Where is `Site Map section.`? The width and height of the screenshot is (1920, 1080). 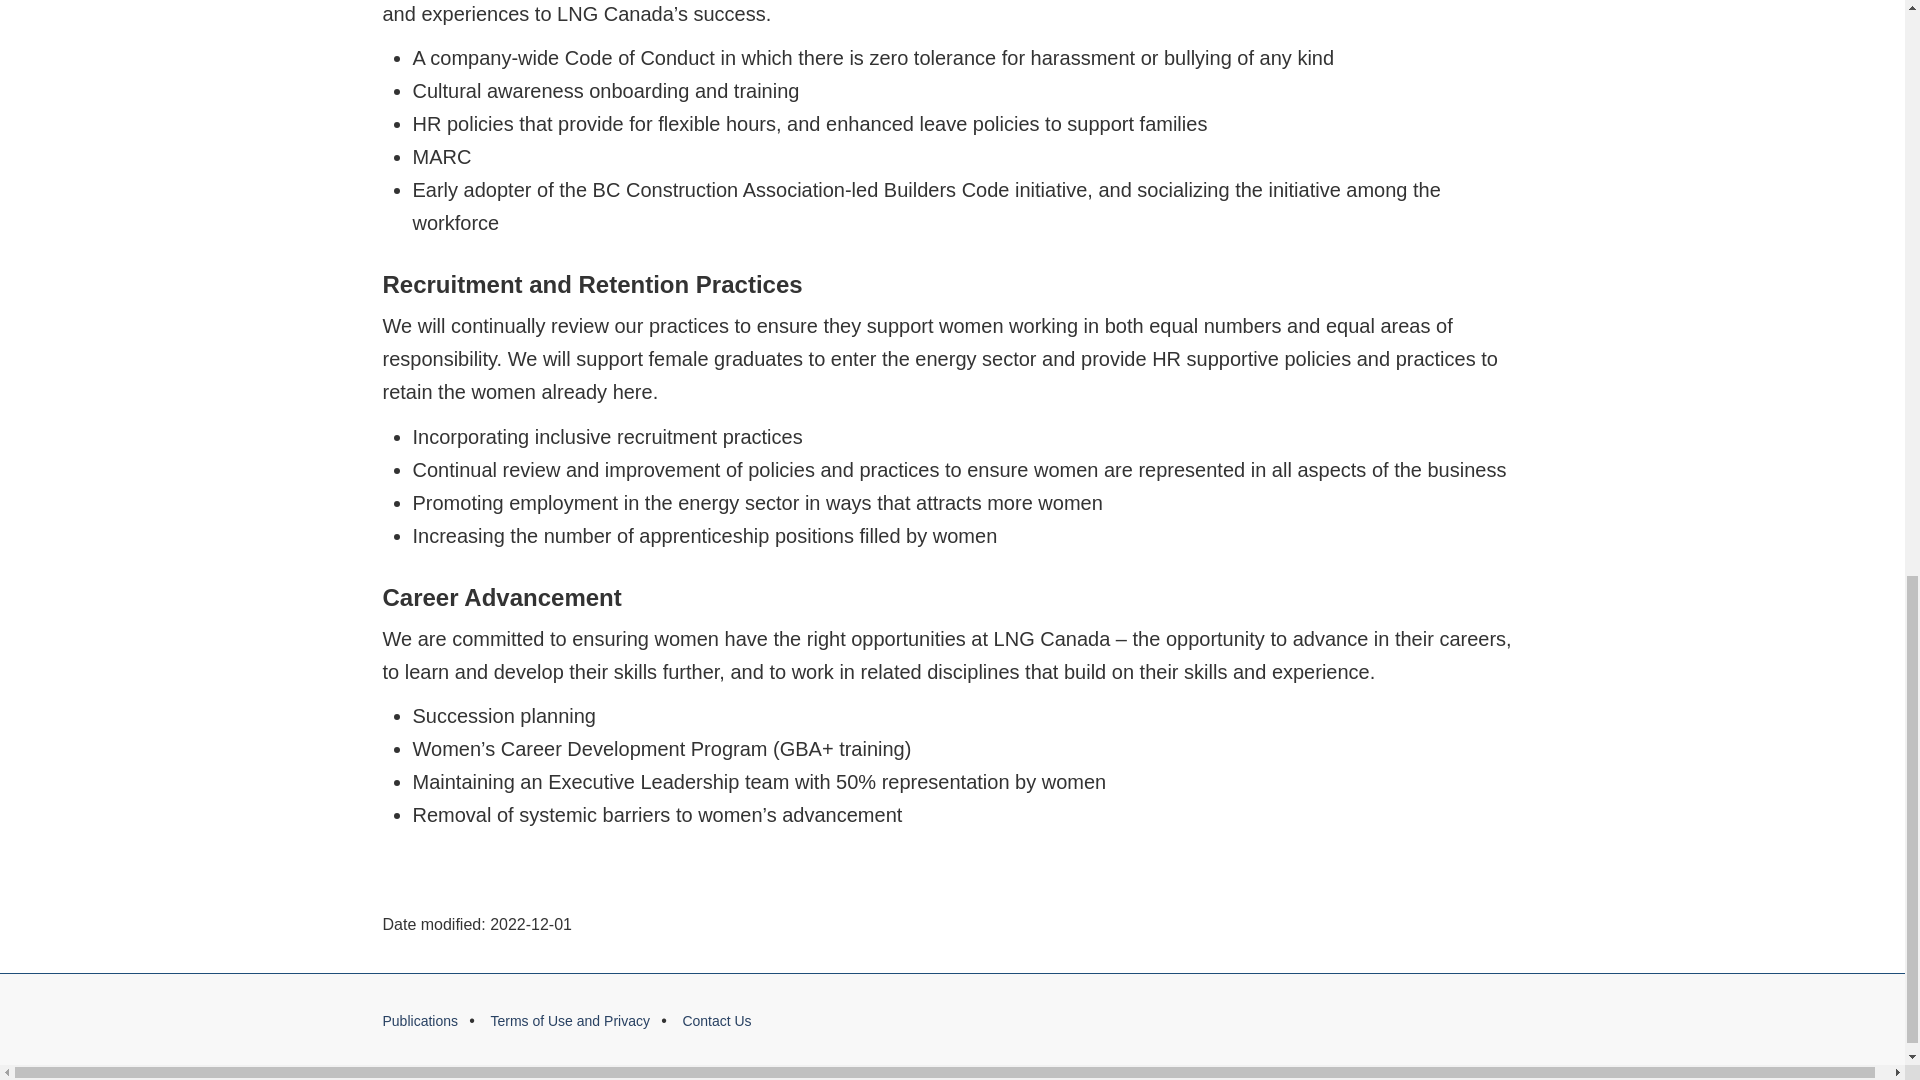 Site Map section. is located at coordinates (420, 1021).